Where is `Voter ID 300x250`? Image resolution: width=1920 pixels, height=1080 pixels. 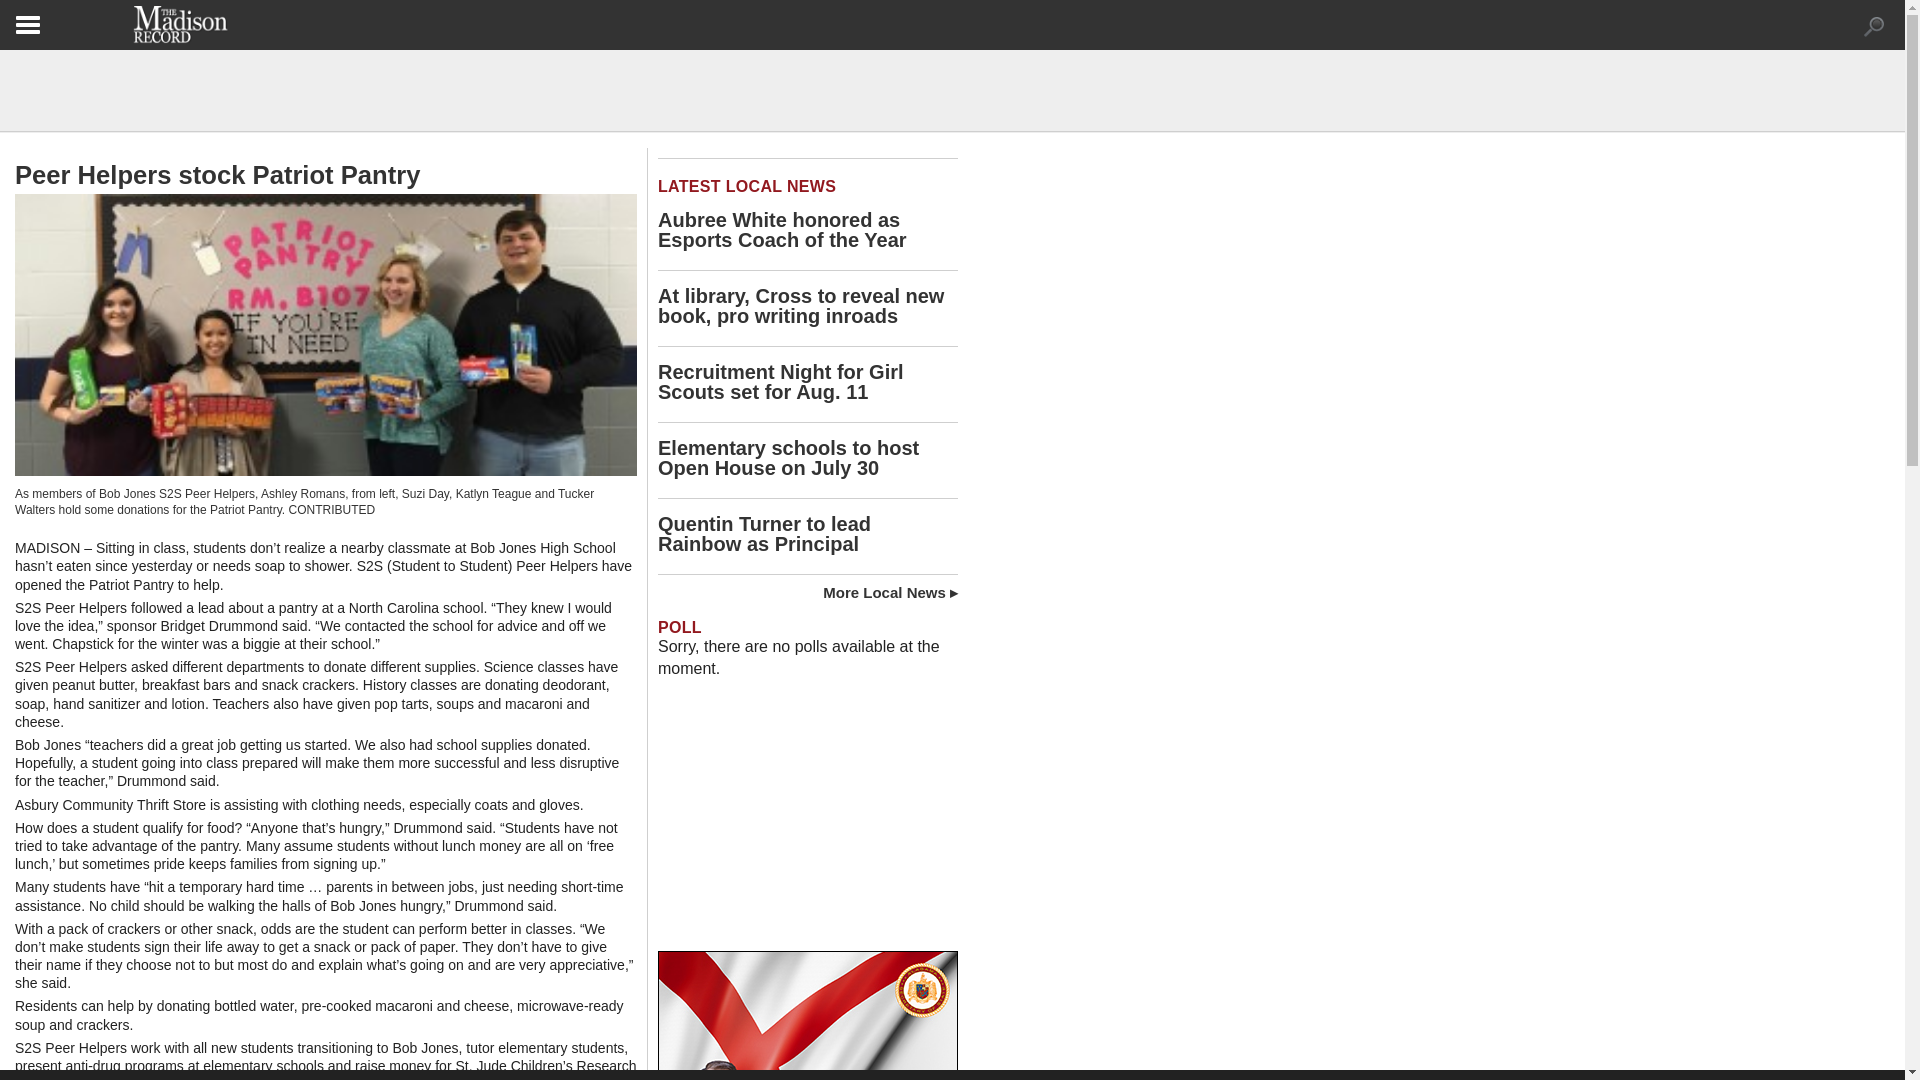 Voter ID 300x250 is located at coordinates (808, 1016).